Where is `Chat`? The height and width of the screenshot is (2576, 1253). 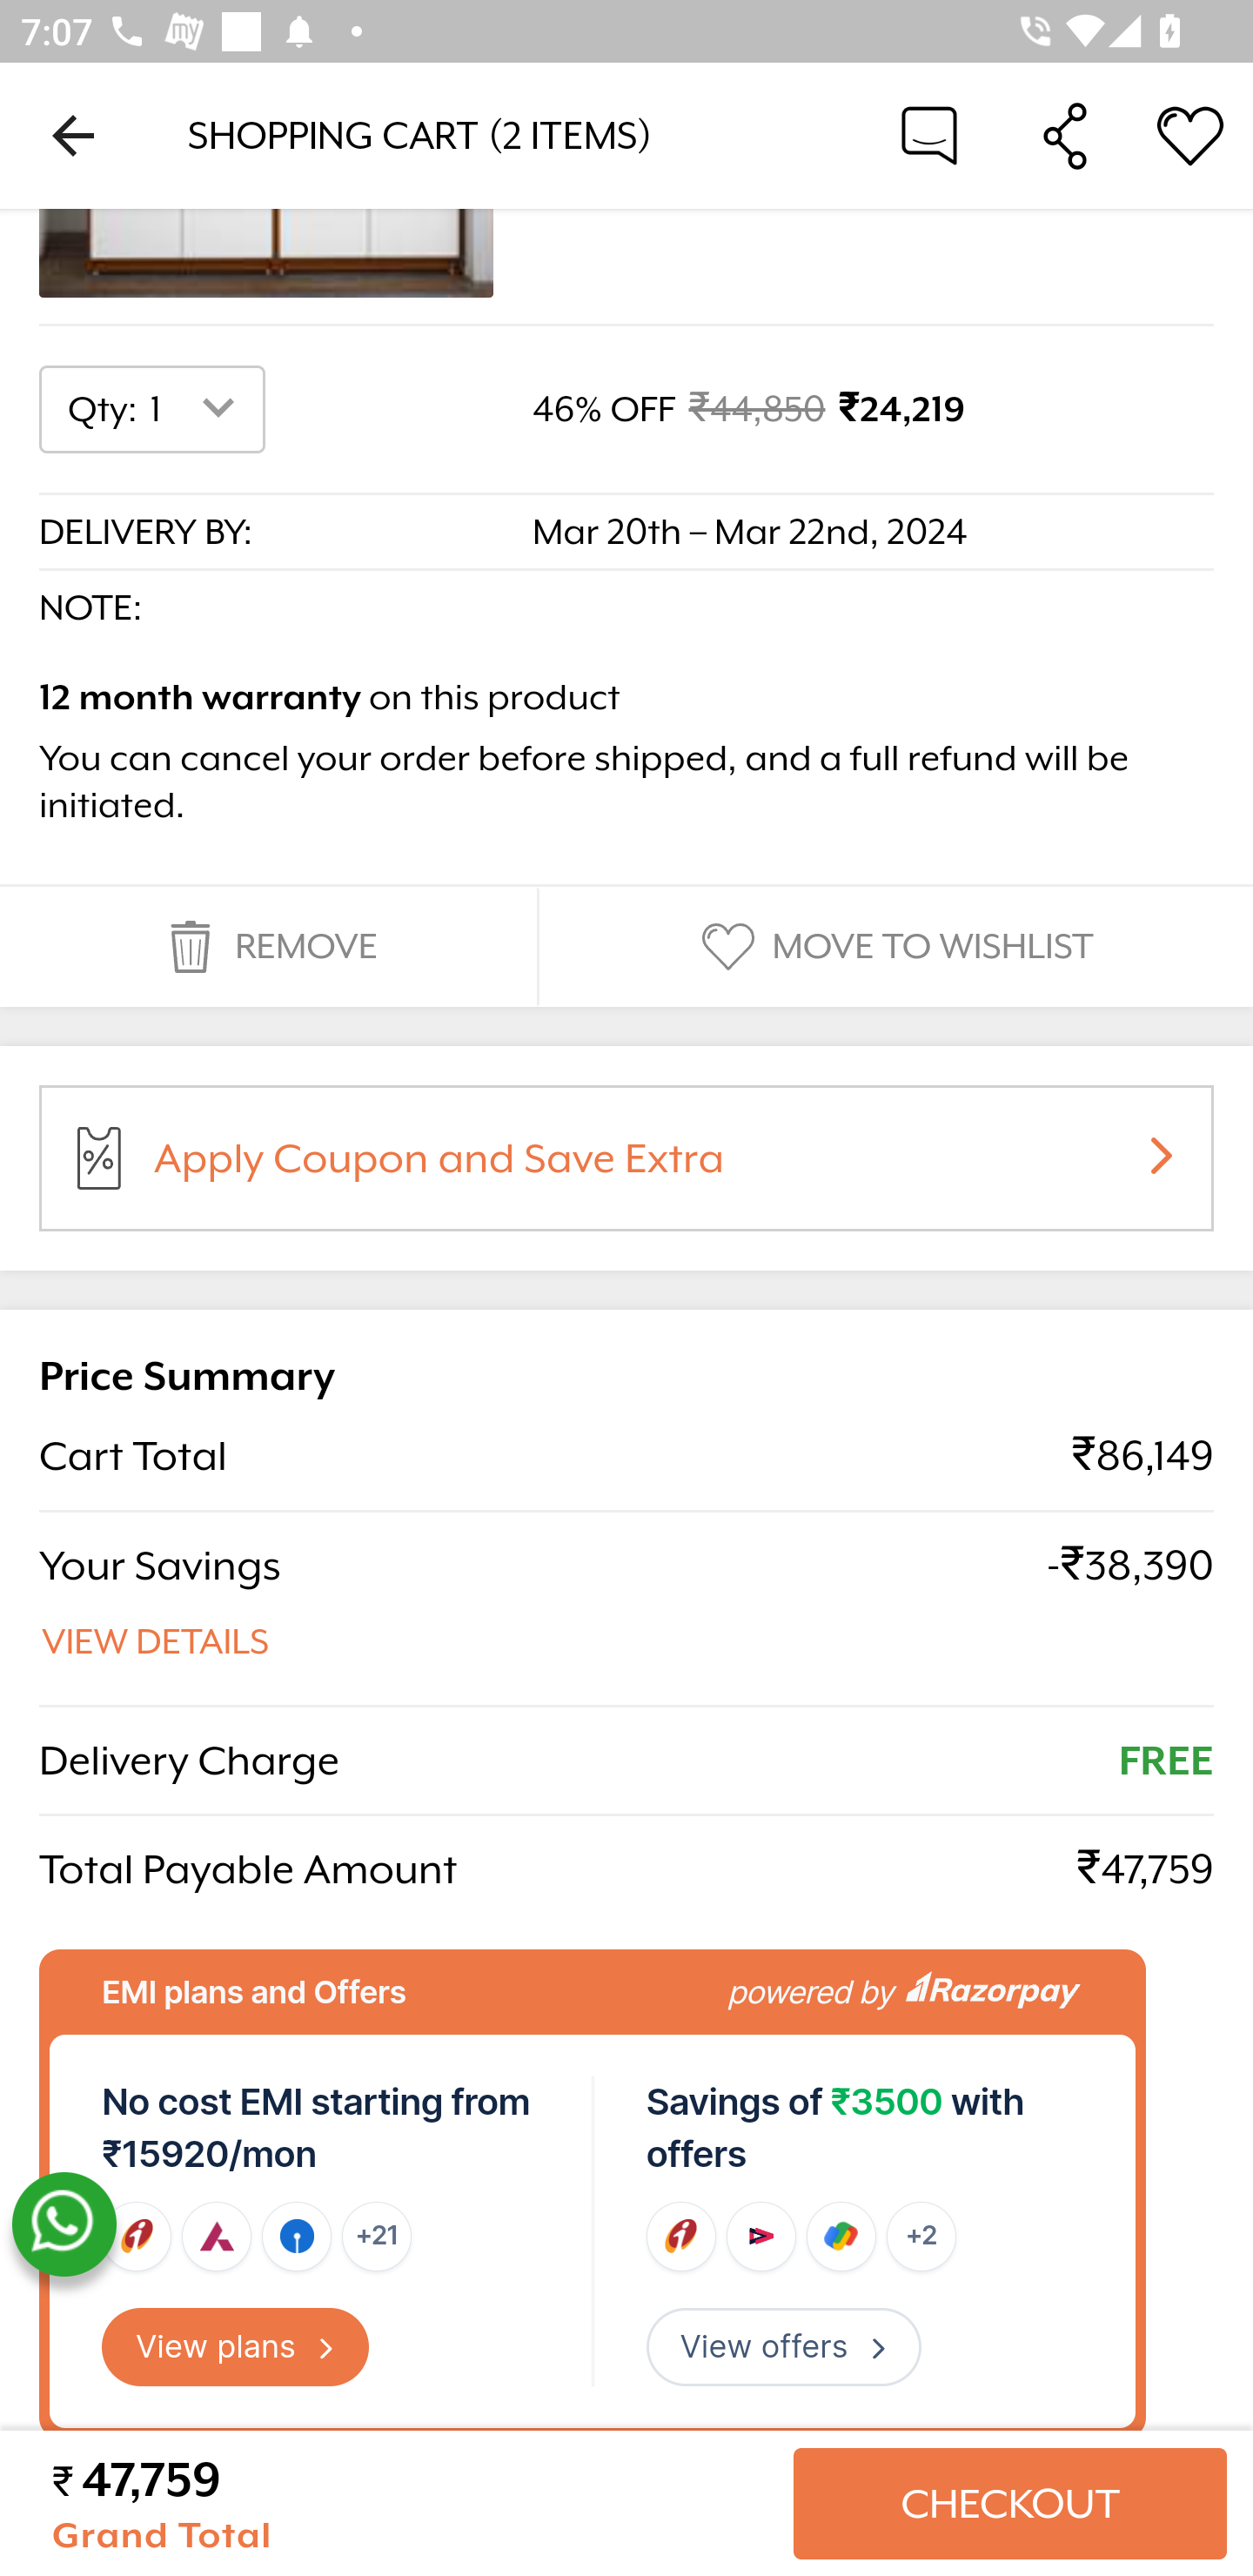
Chat is located at coordinates (929, 134).